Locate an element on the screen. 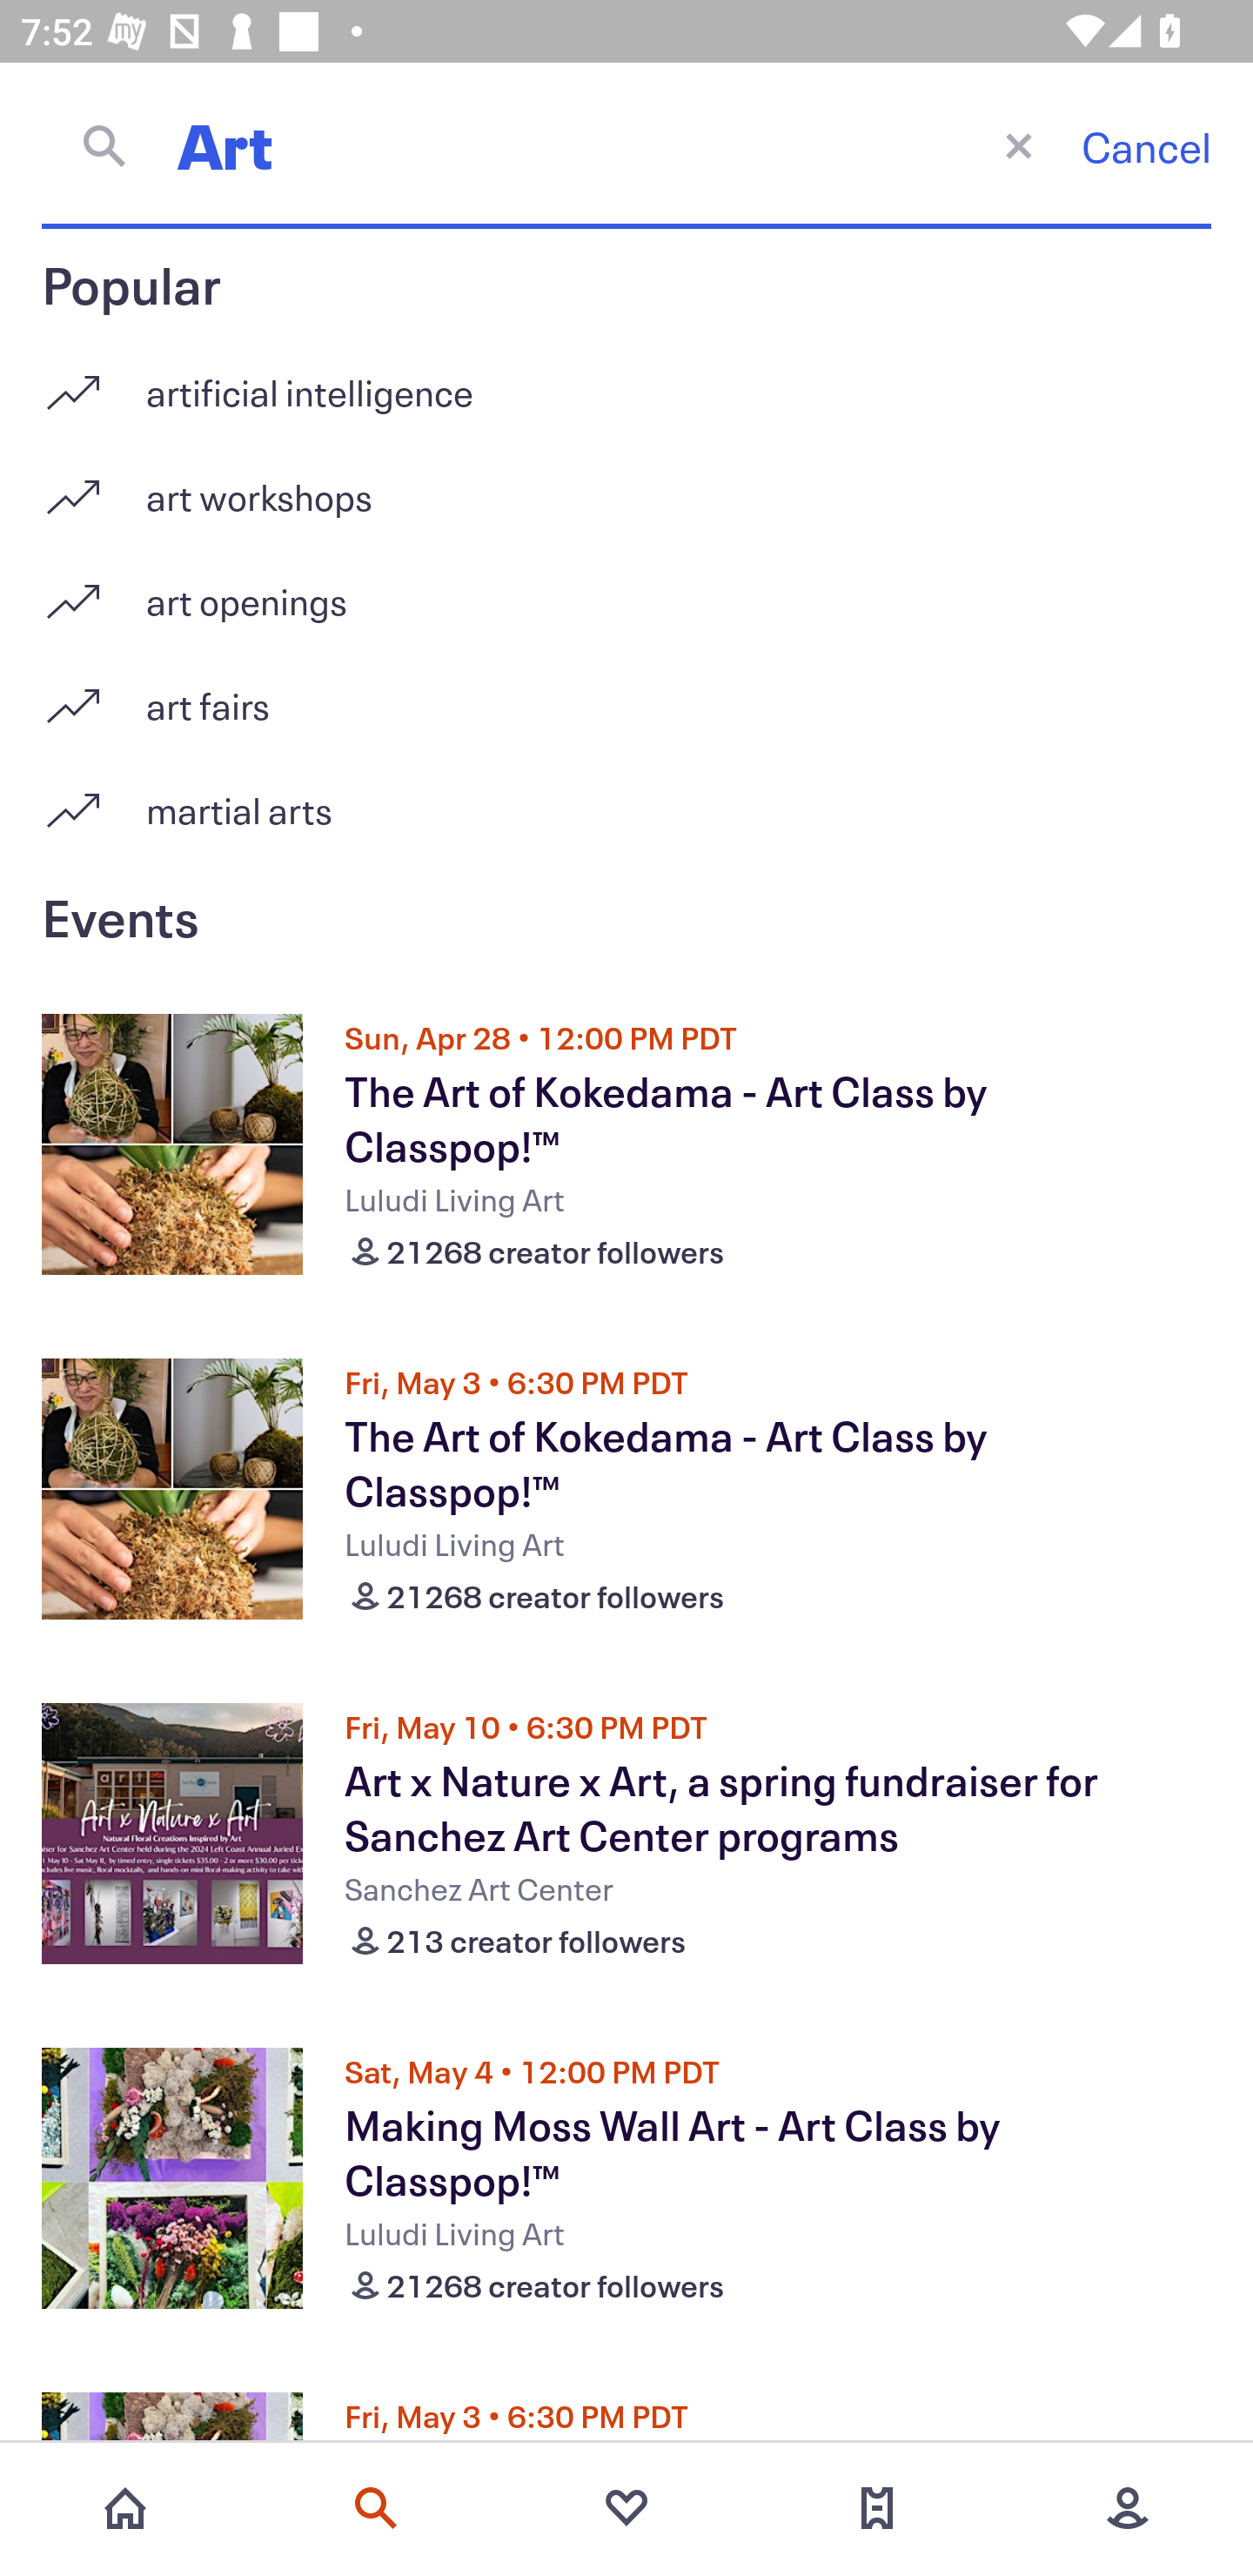  art fairs is located at coordinates (626, 694).